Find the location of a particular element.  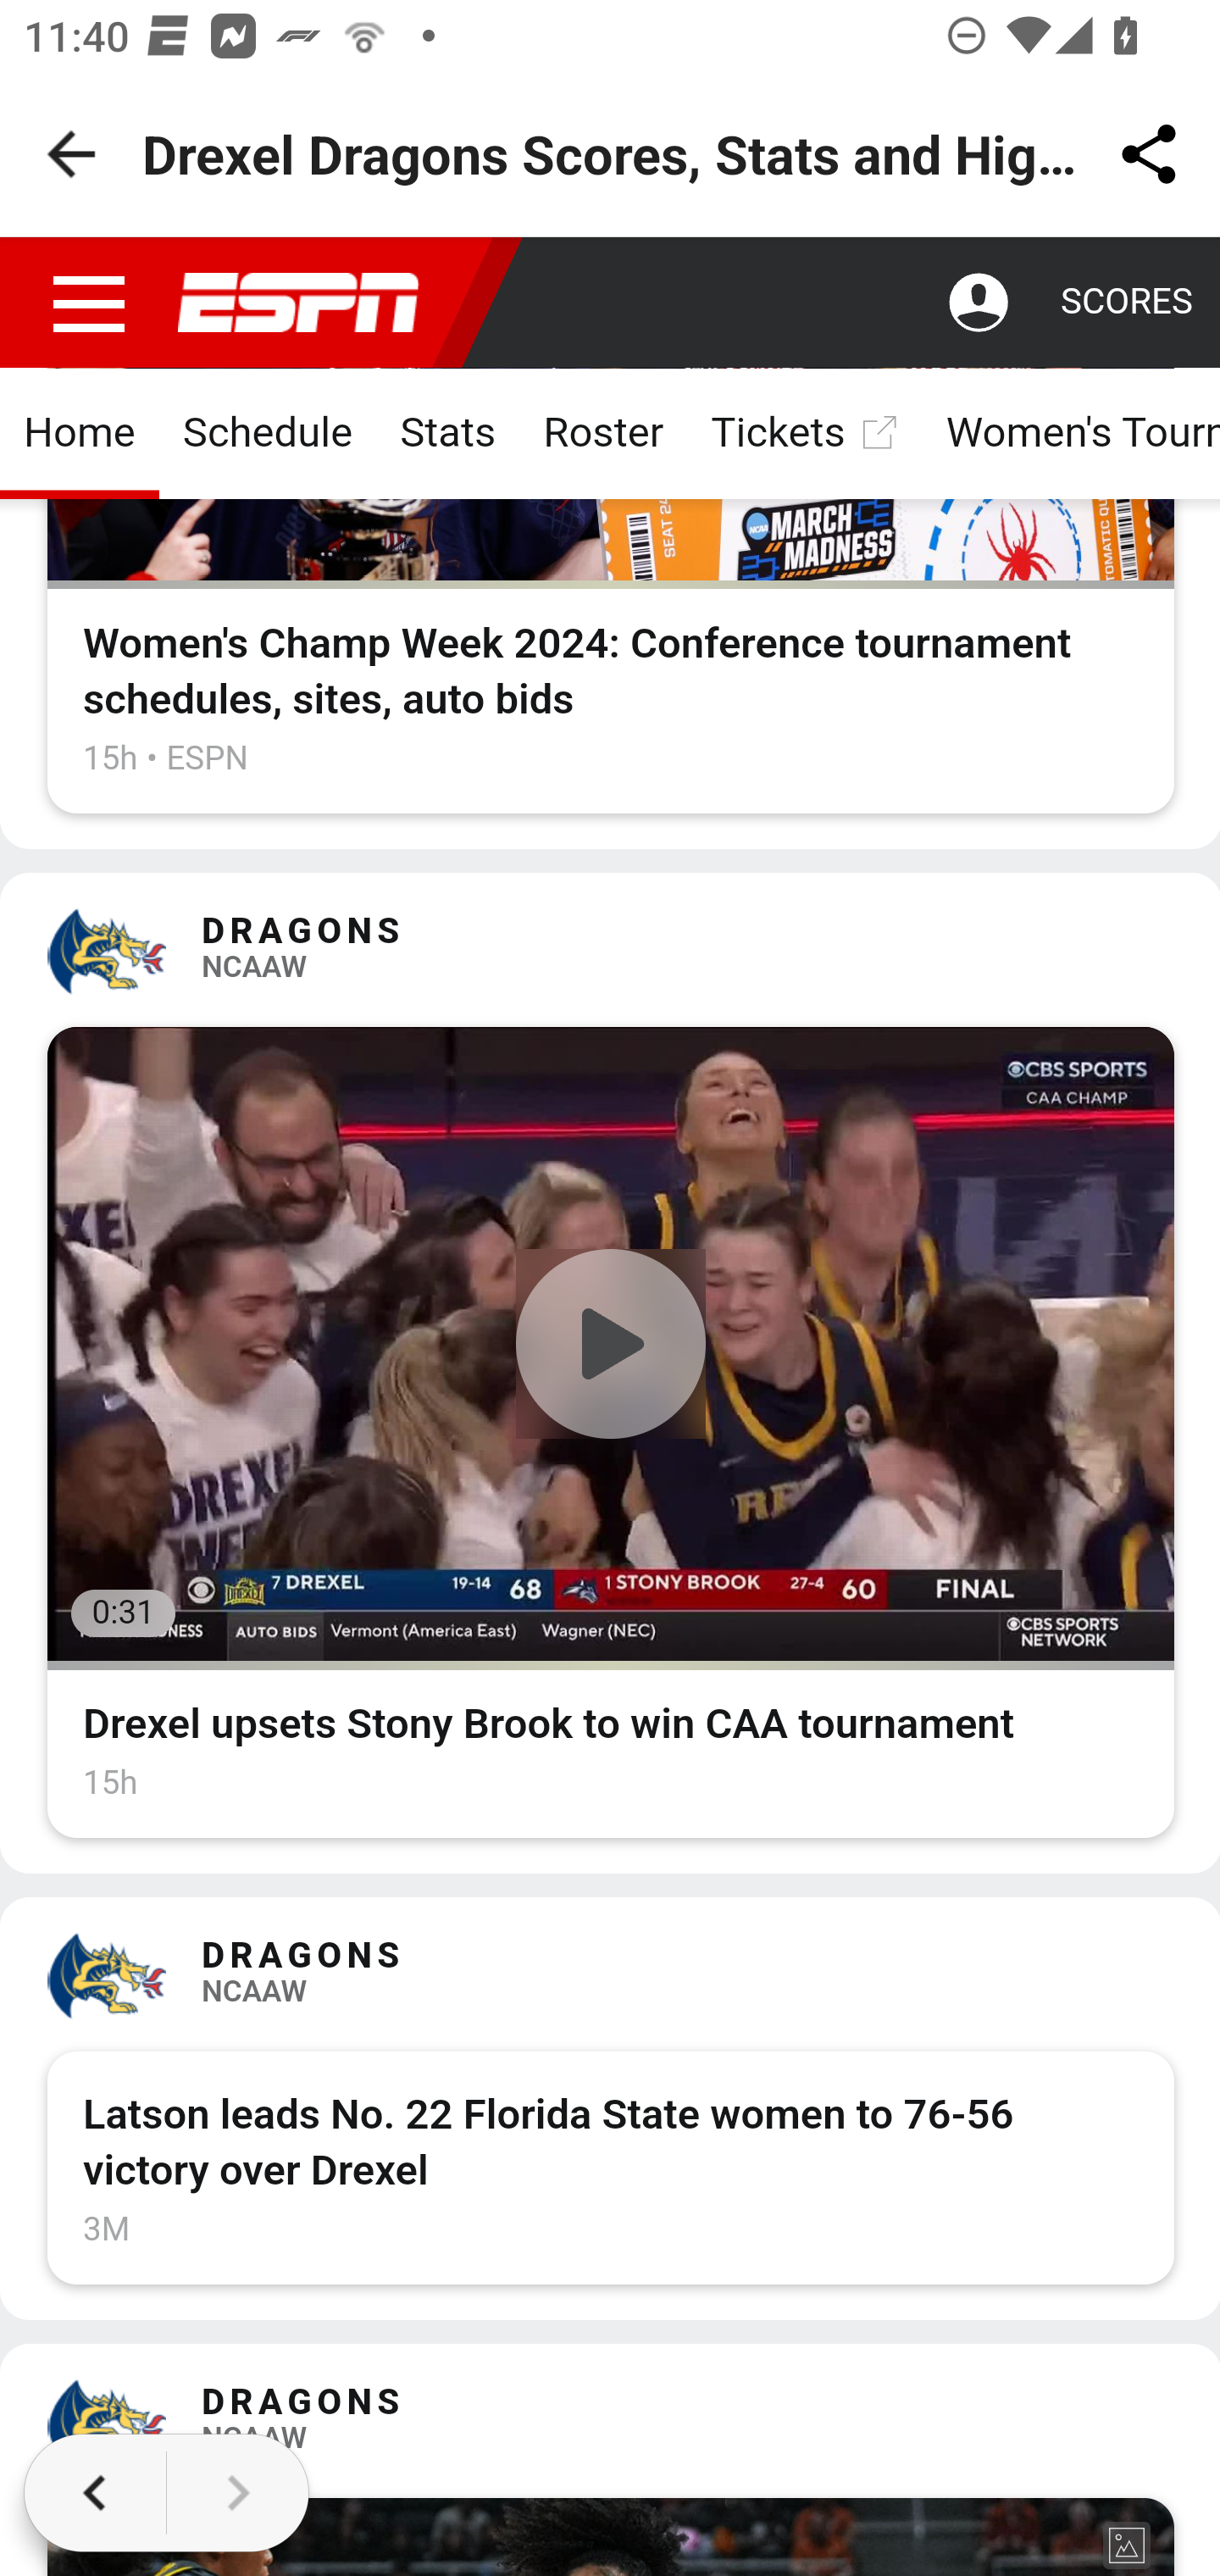

Menu is located at coordinates (90, 305).